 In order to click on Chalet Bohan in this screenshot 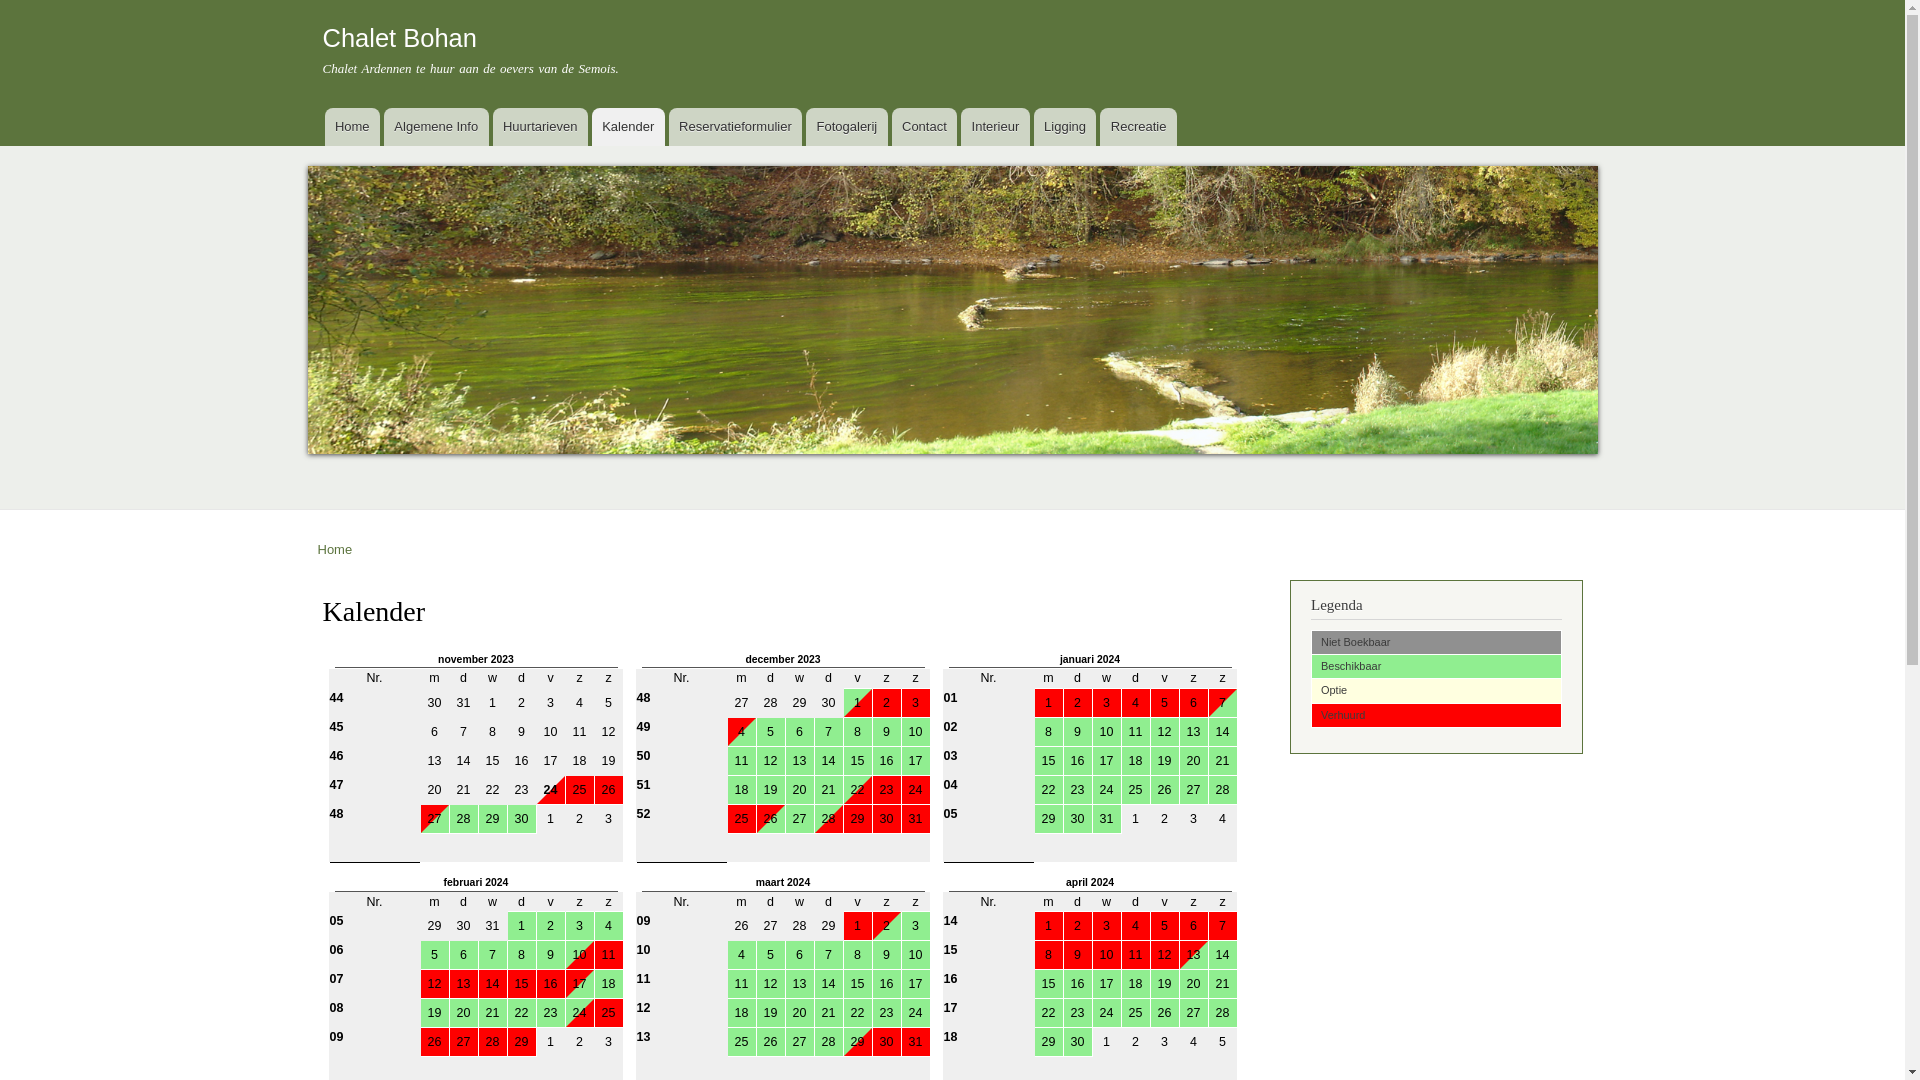, I will do `click(399, 38)`.